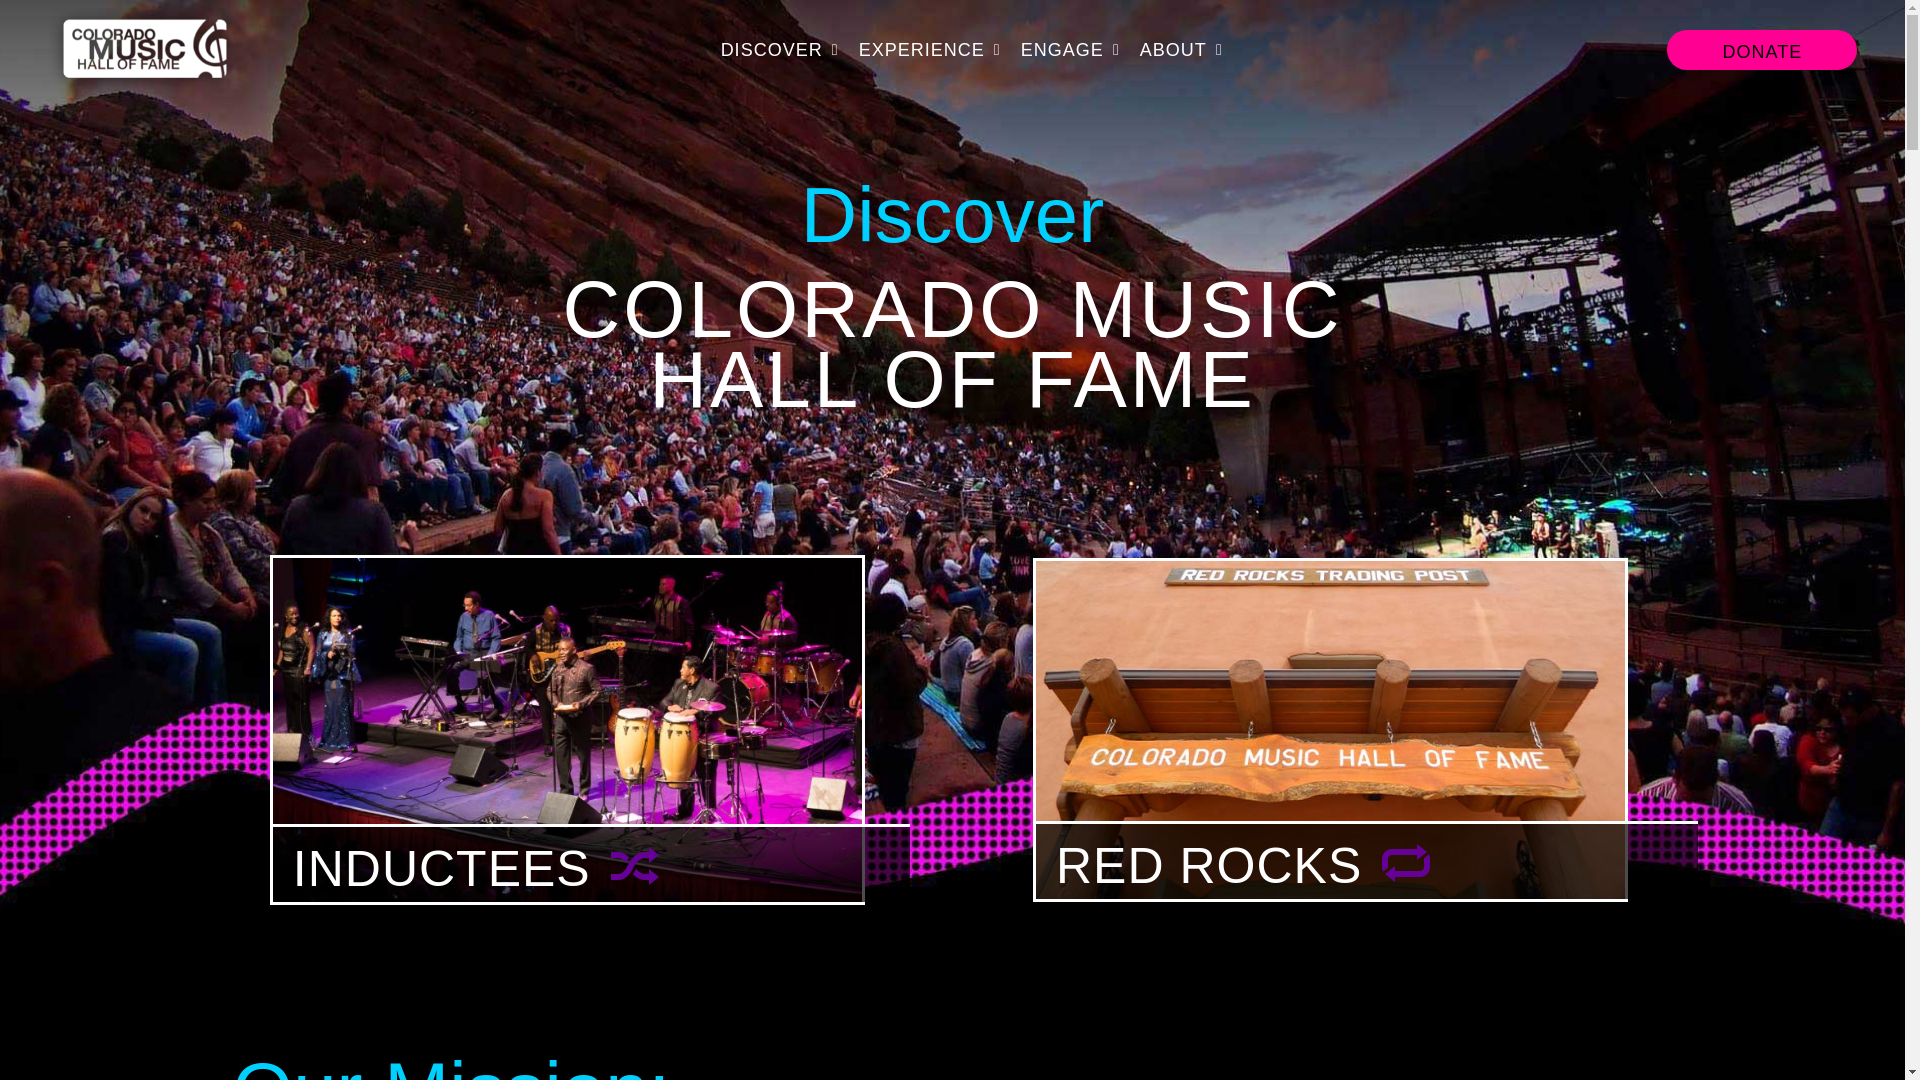 The height and width of the screenshot is (1080, 1920). What do you see at coordinates (1070, 50) in the screenshot?
I see `ENGAGE` at bounding box center [1070, 50].